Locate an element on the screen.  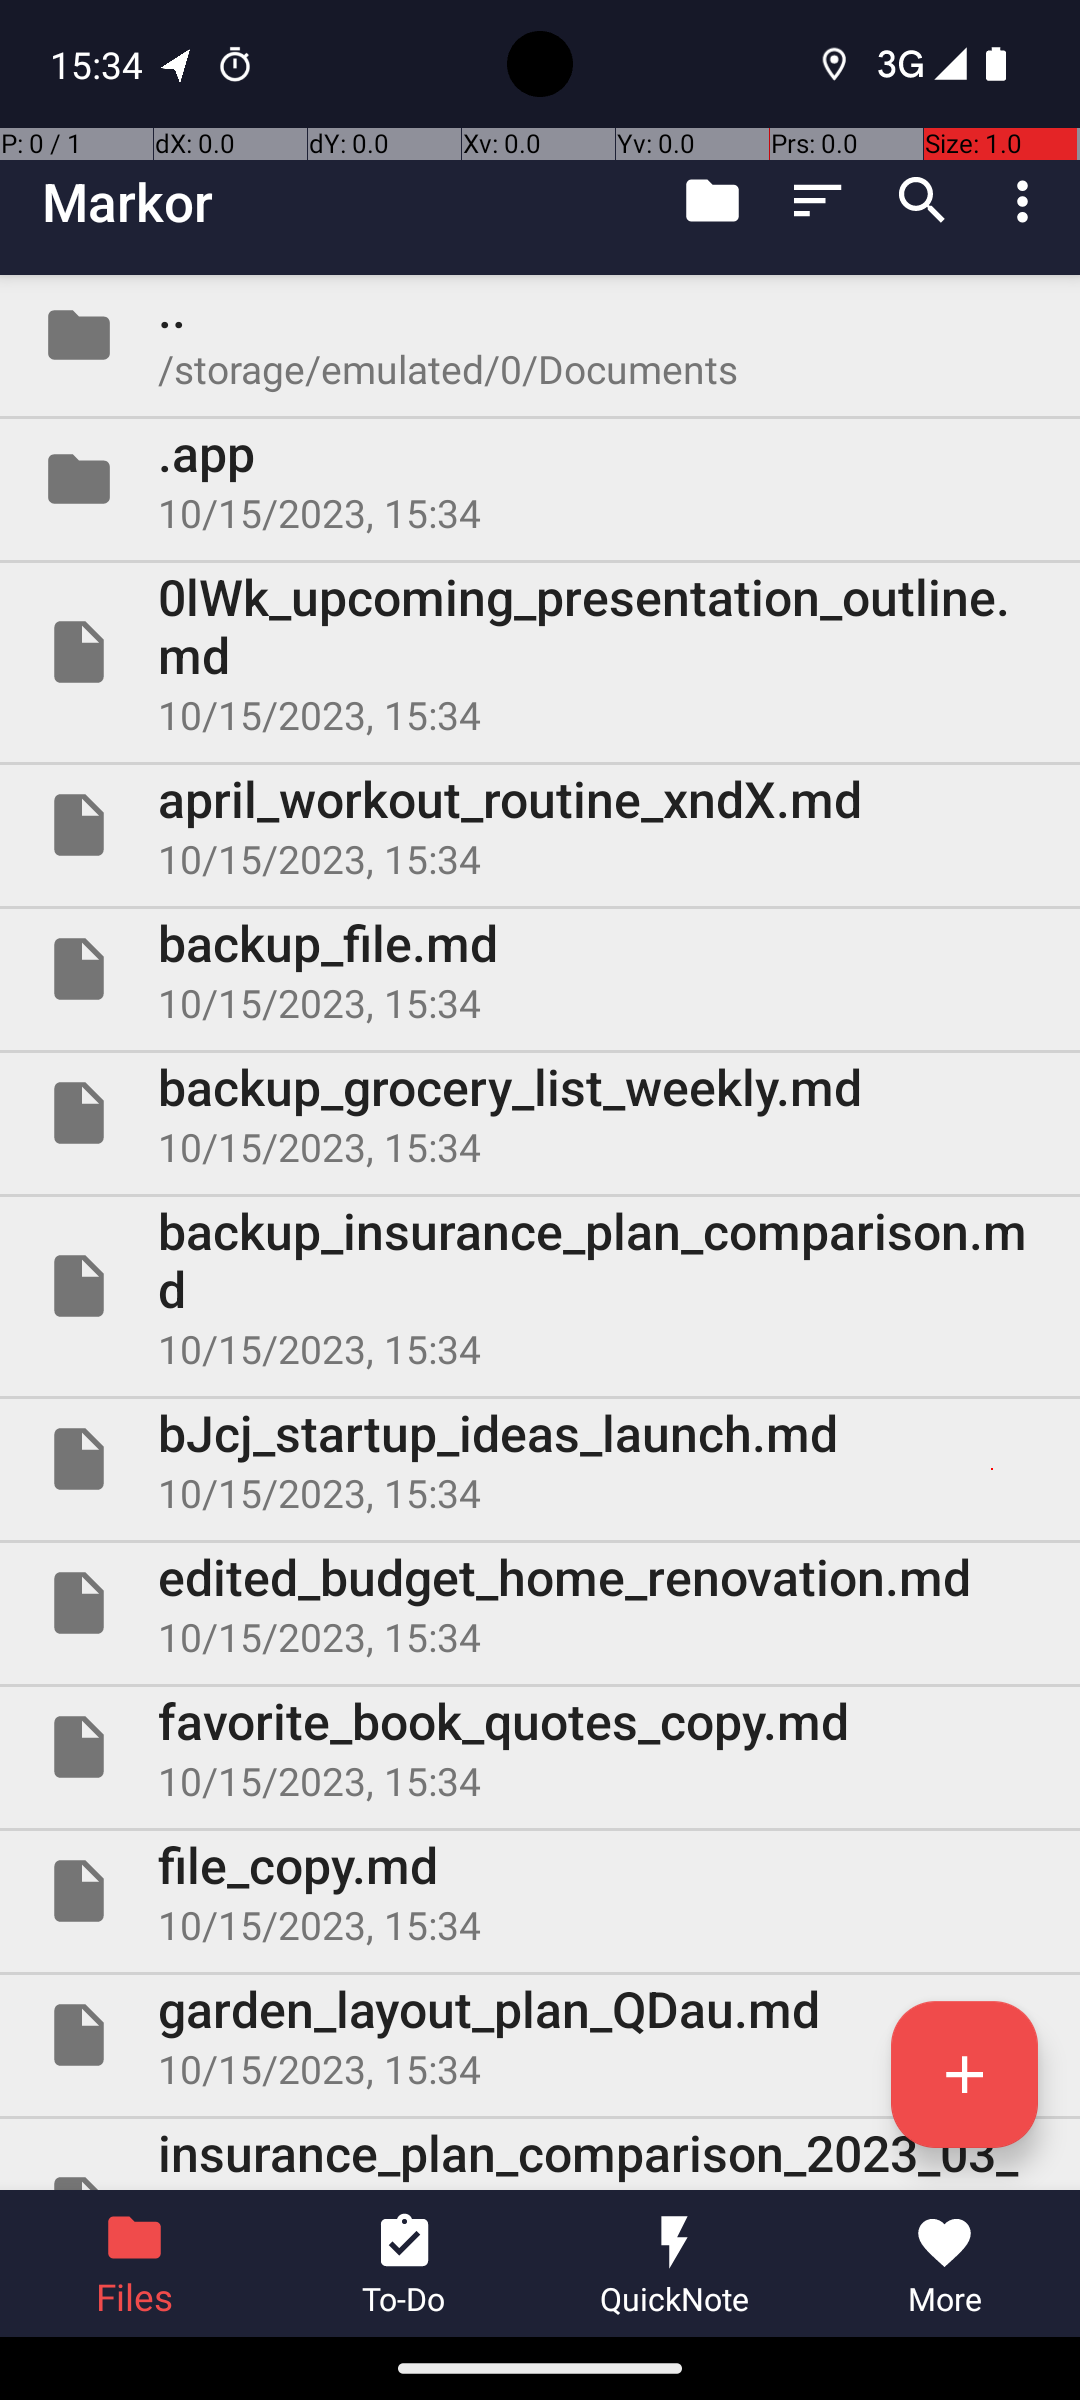
File april_workout_routine_xndX.md  is located at coordinates (540, 825).